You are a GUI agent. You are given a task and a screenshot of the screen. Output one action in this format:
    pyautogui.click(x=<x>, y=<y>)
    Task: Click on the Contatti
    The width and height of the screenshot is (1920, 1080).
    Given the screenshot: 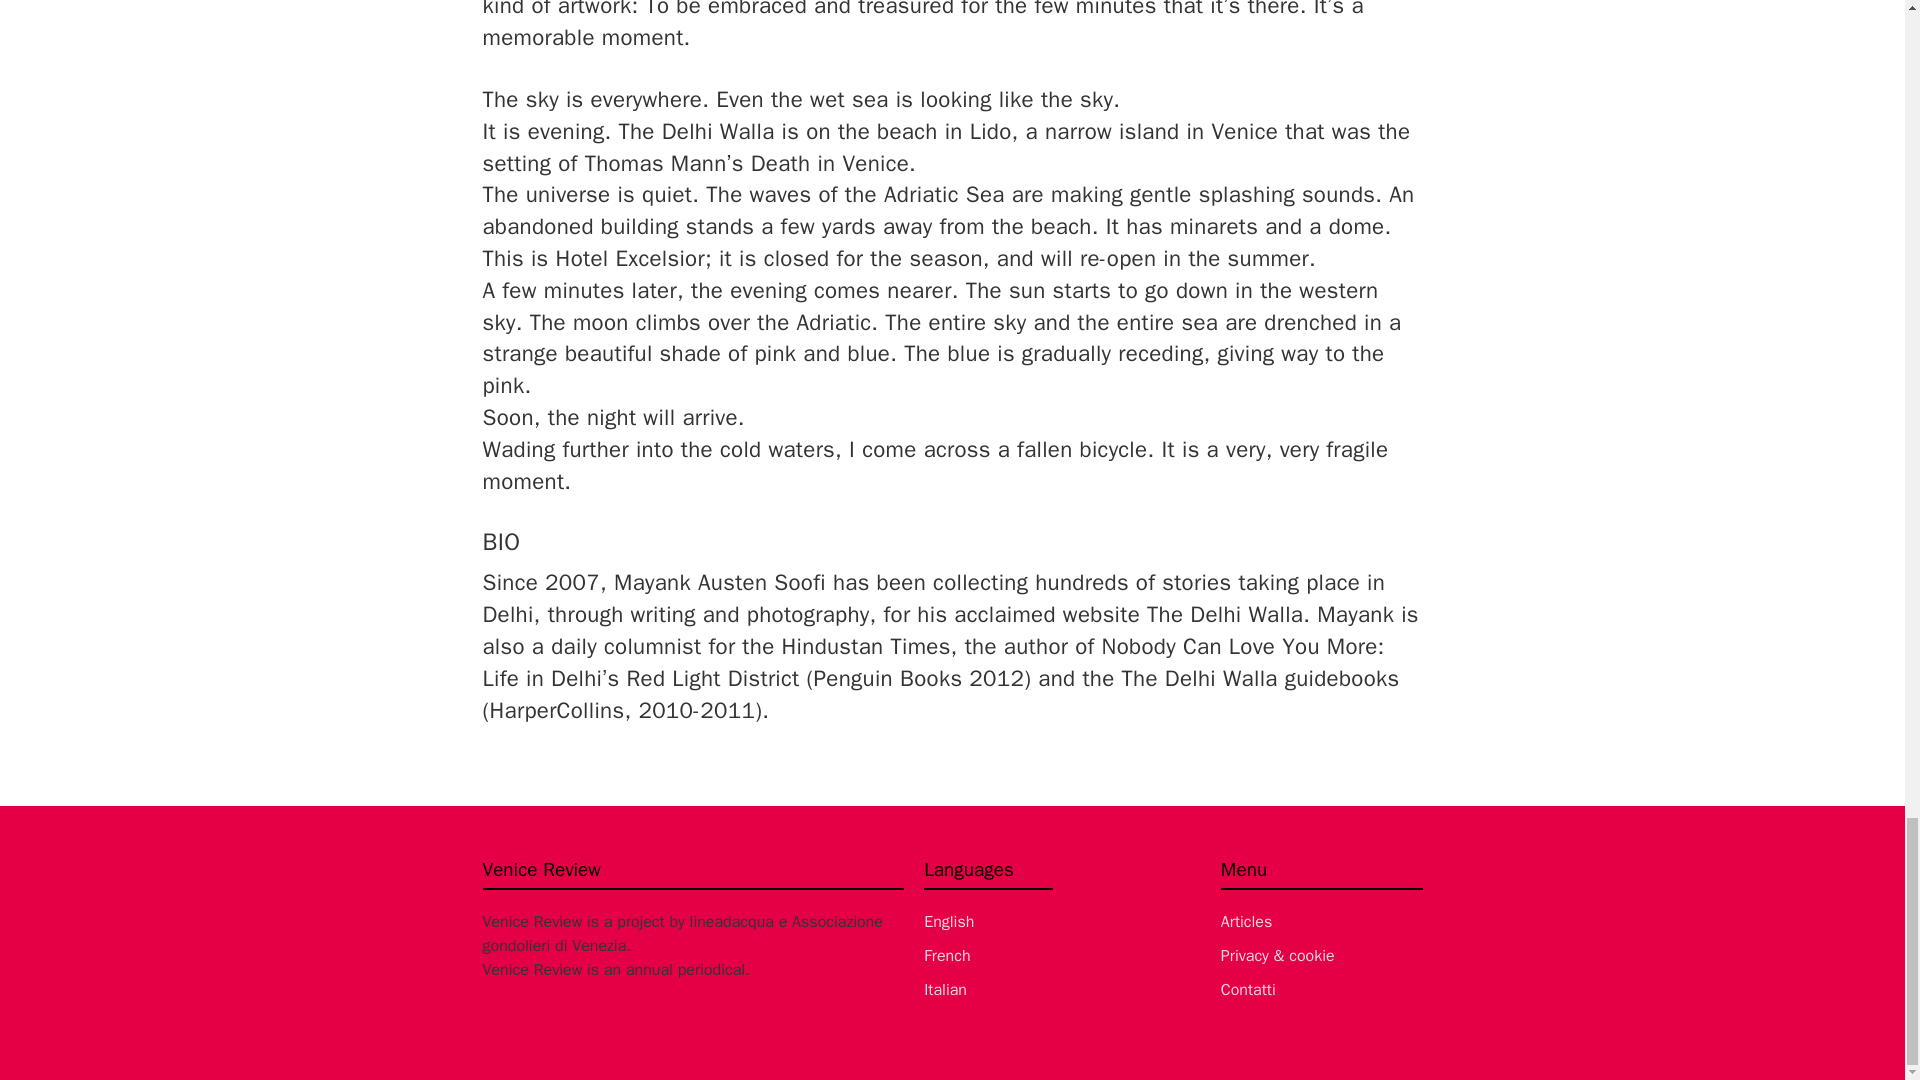 What is the action you would take?
    pyautogui.click(x=1322, y=990)
    